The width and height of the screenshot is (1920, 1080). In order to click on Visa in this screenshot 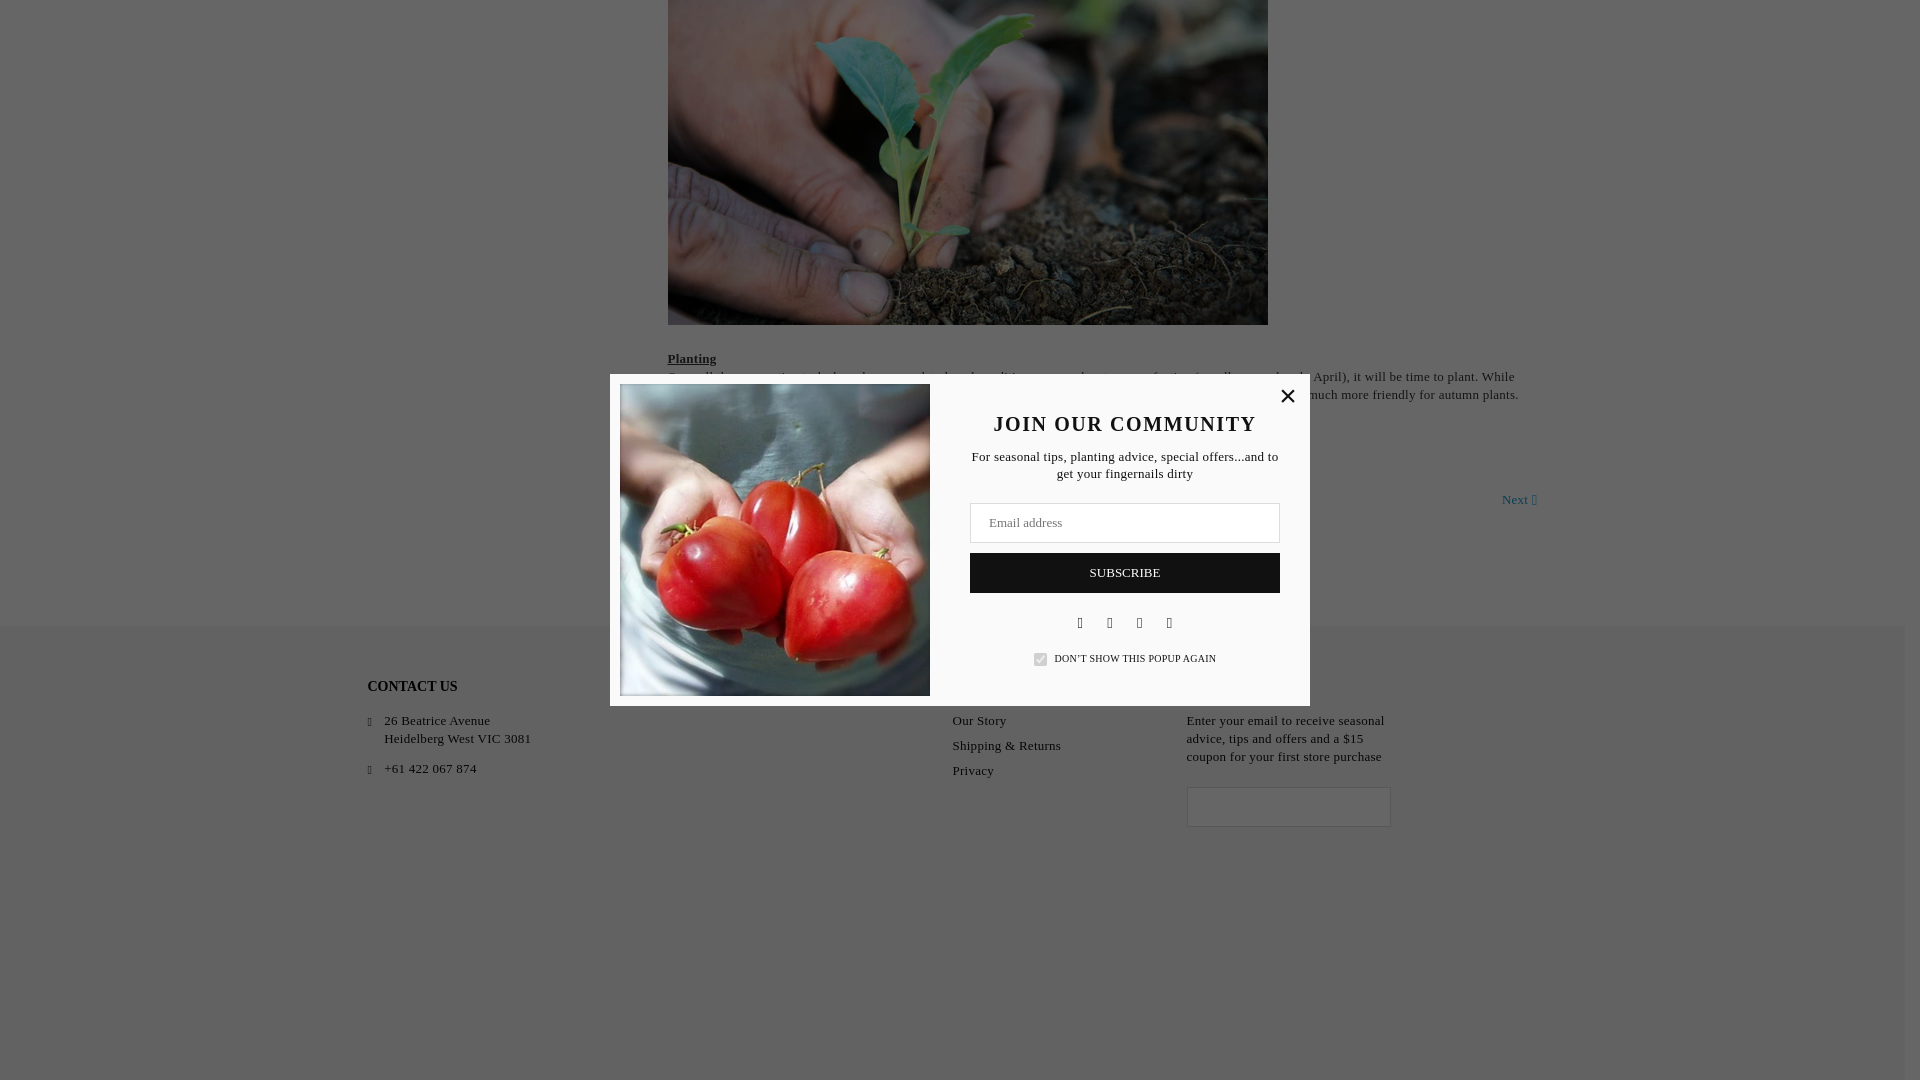, I will do `click(1519, 1038)`.